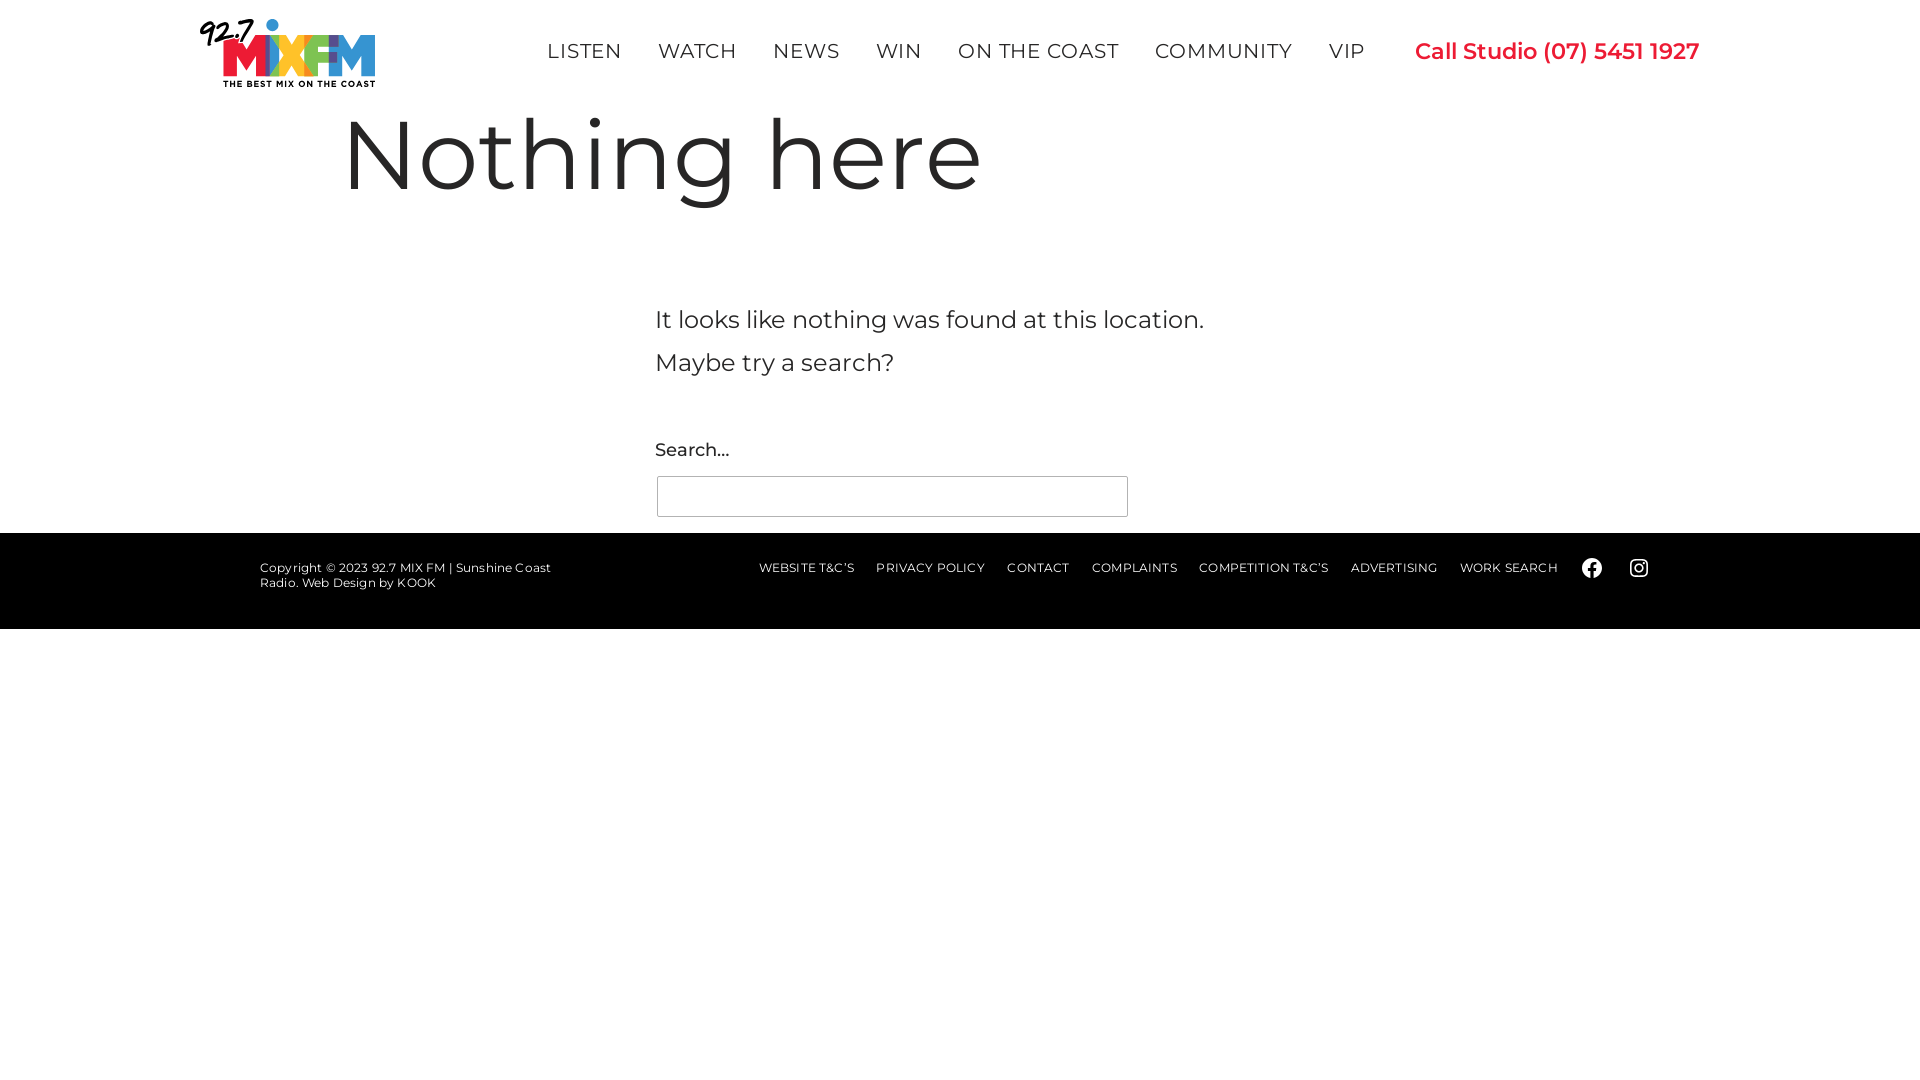 This screenshot has width=1920, height=1080. What do you see at coordinates (1134, 568) in the screenshot?
I see `COMPLAINTS` at bounding box center [1134, 568].